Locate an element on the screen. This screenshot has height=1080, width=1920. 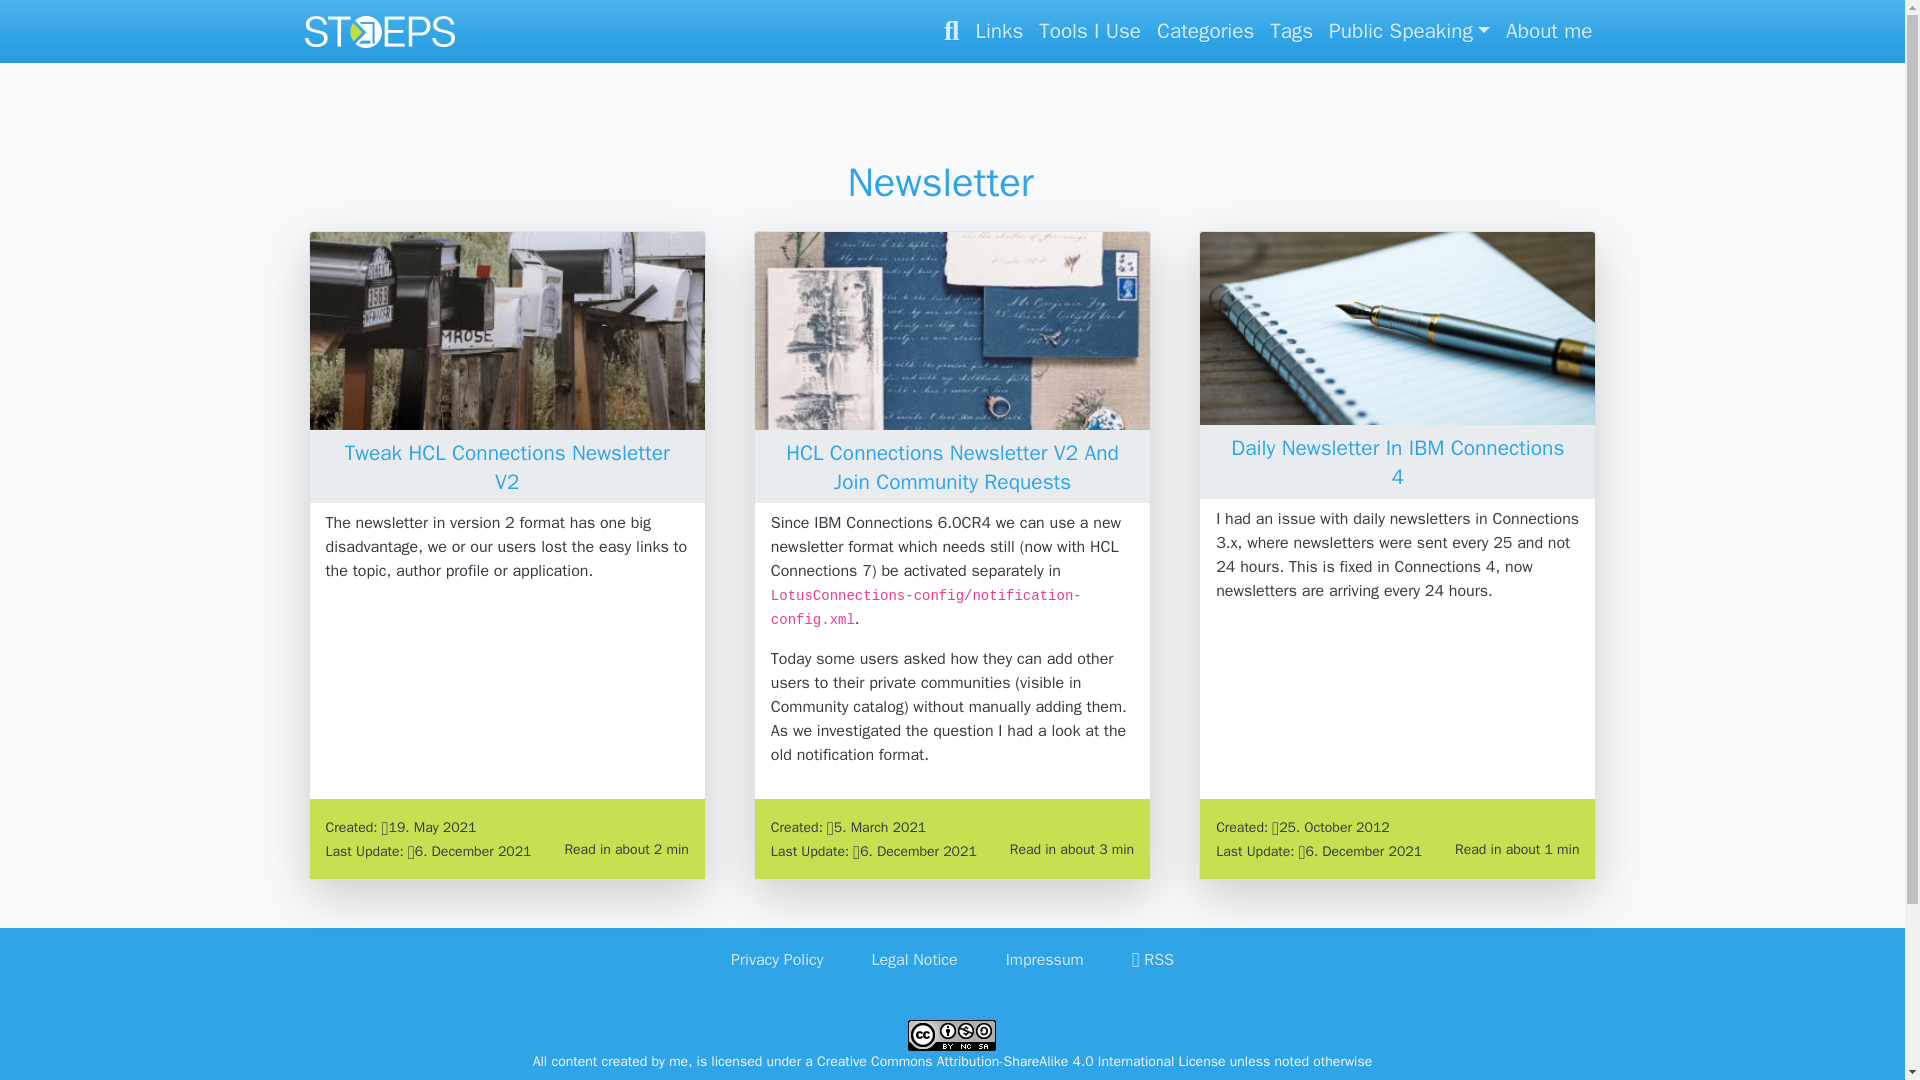
Tools I Use is located at coordinates (1090, 31).